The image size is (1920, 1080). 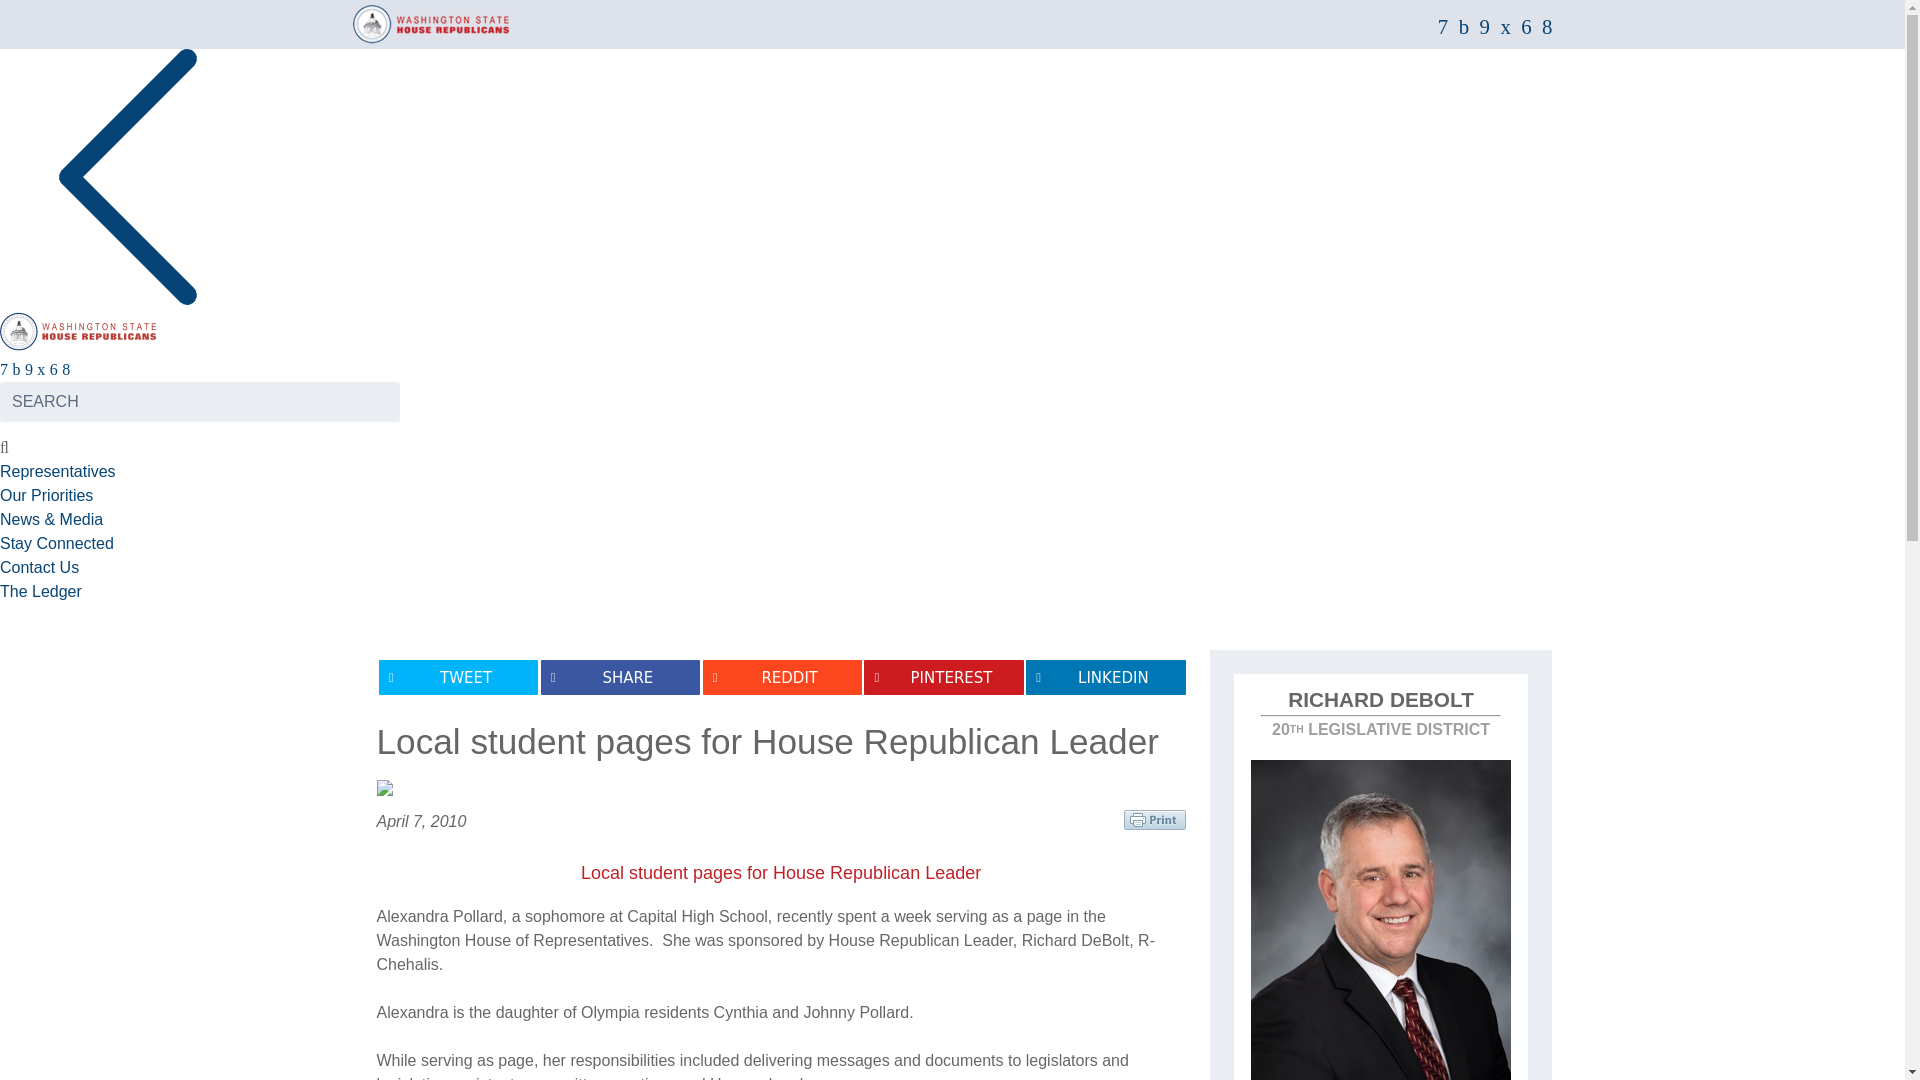 What do you see at coordinates (944, 677) in the screenshot?
I see `PINTEREST` at bounding box center [944, 677].